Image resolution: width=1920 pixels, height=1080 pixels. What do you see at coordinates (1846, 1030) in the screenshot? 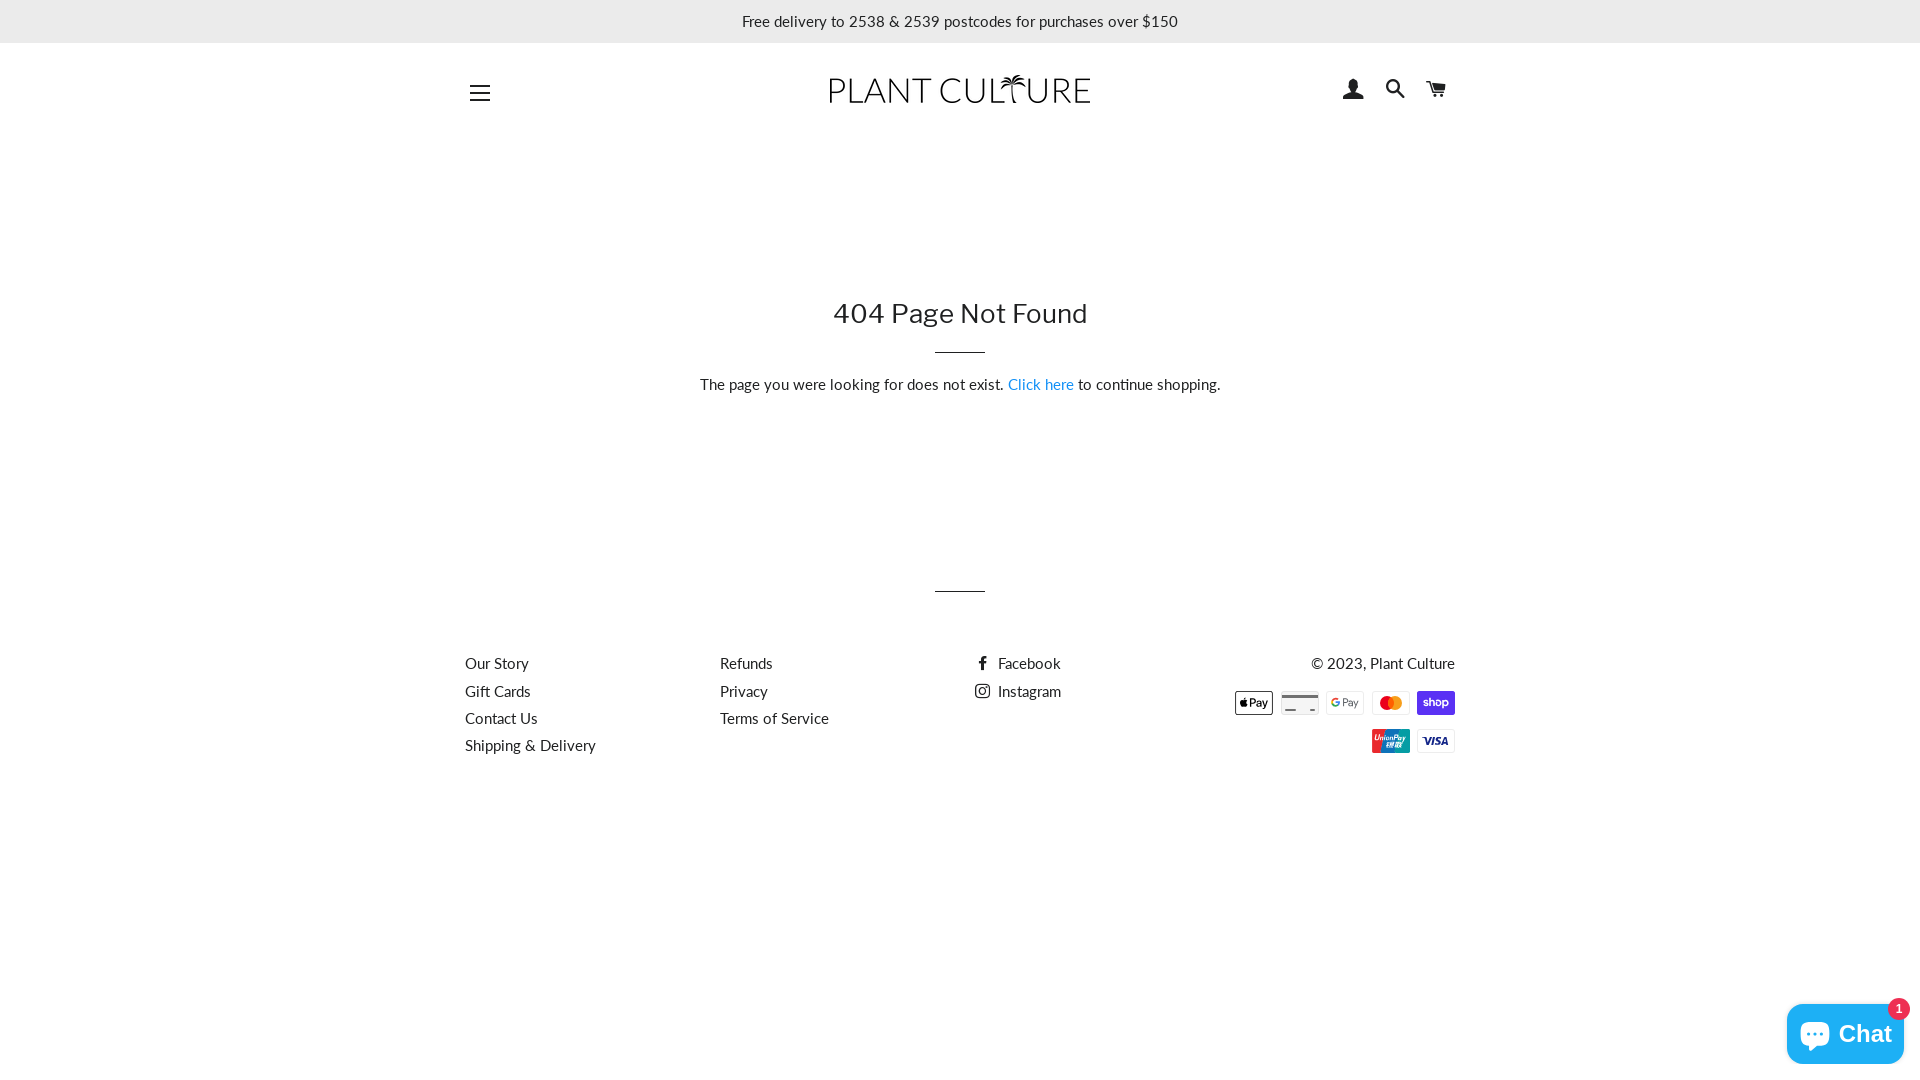
I see `Shopify online store chat` at bounding box center [1846, 1030].